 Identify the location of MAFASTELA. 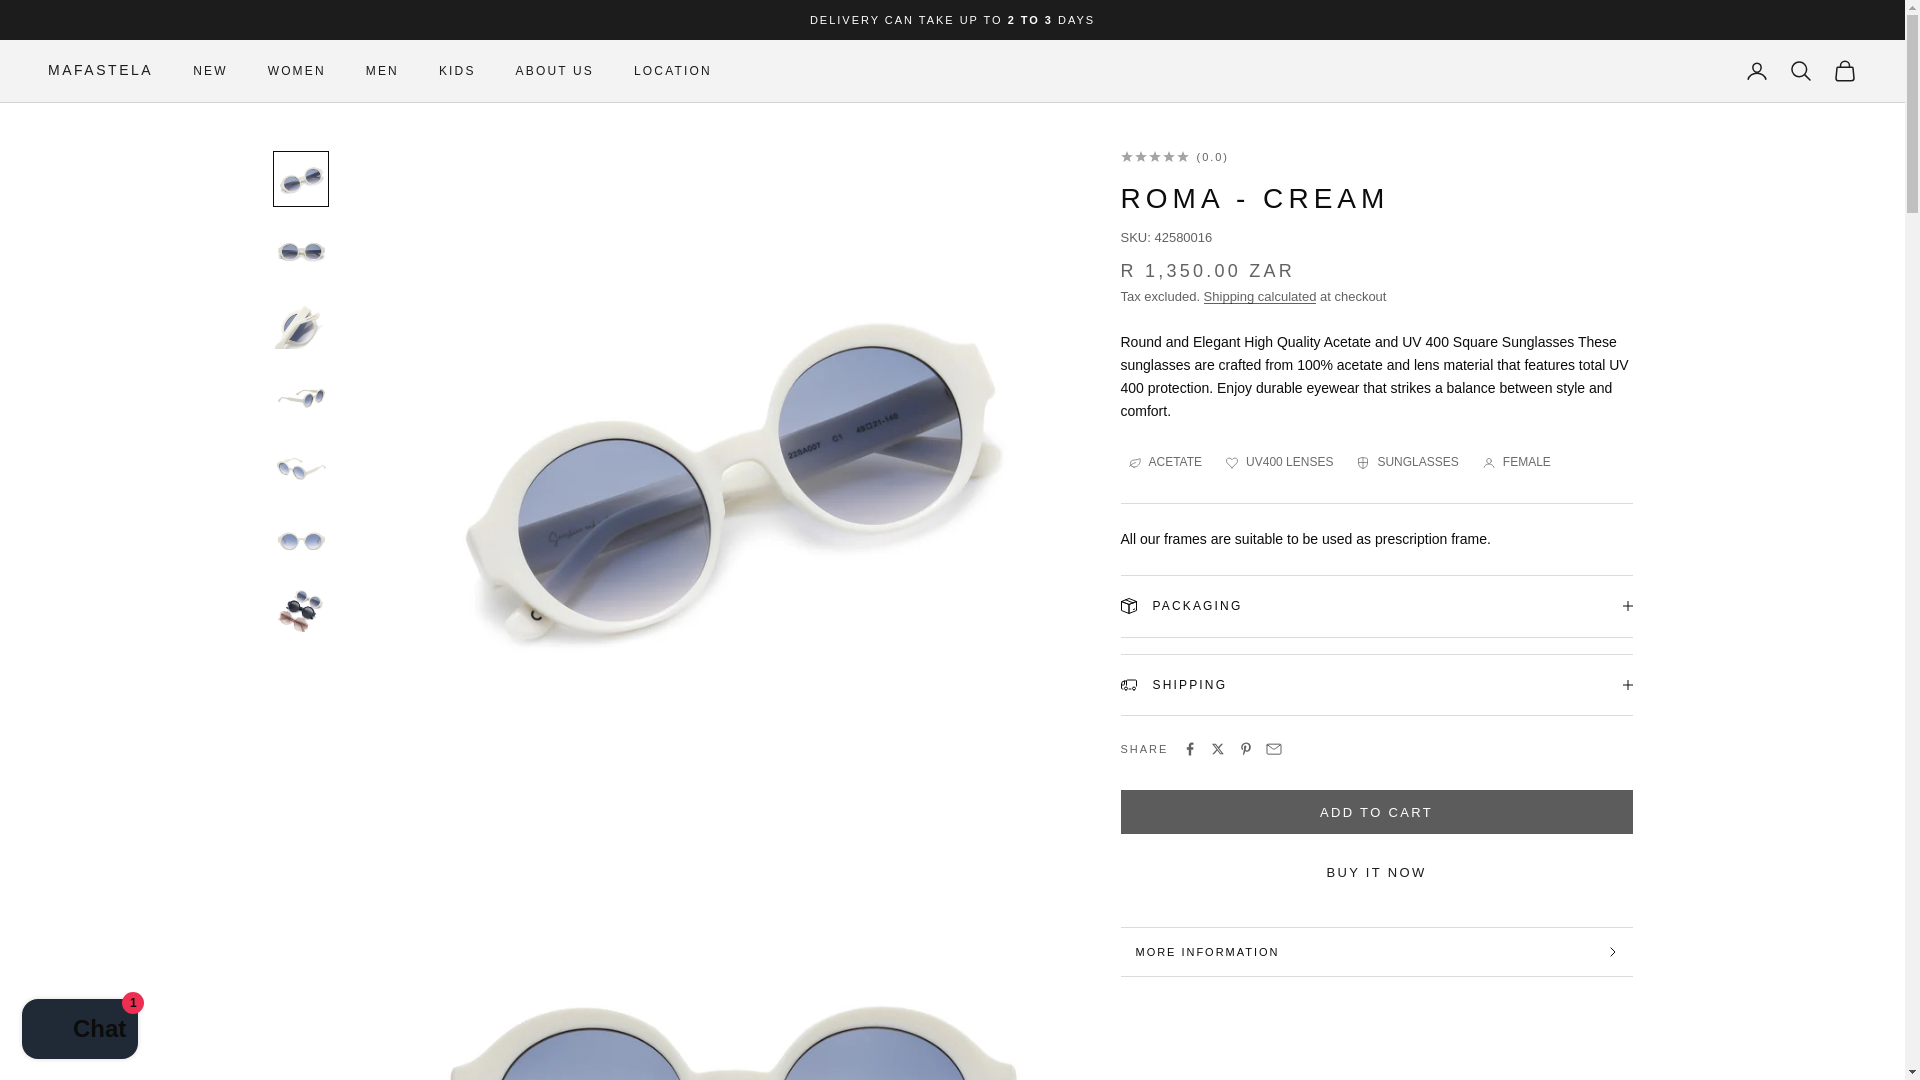
(100, 71).